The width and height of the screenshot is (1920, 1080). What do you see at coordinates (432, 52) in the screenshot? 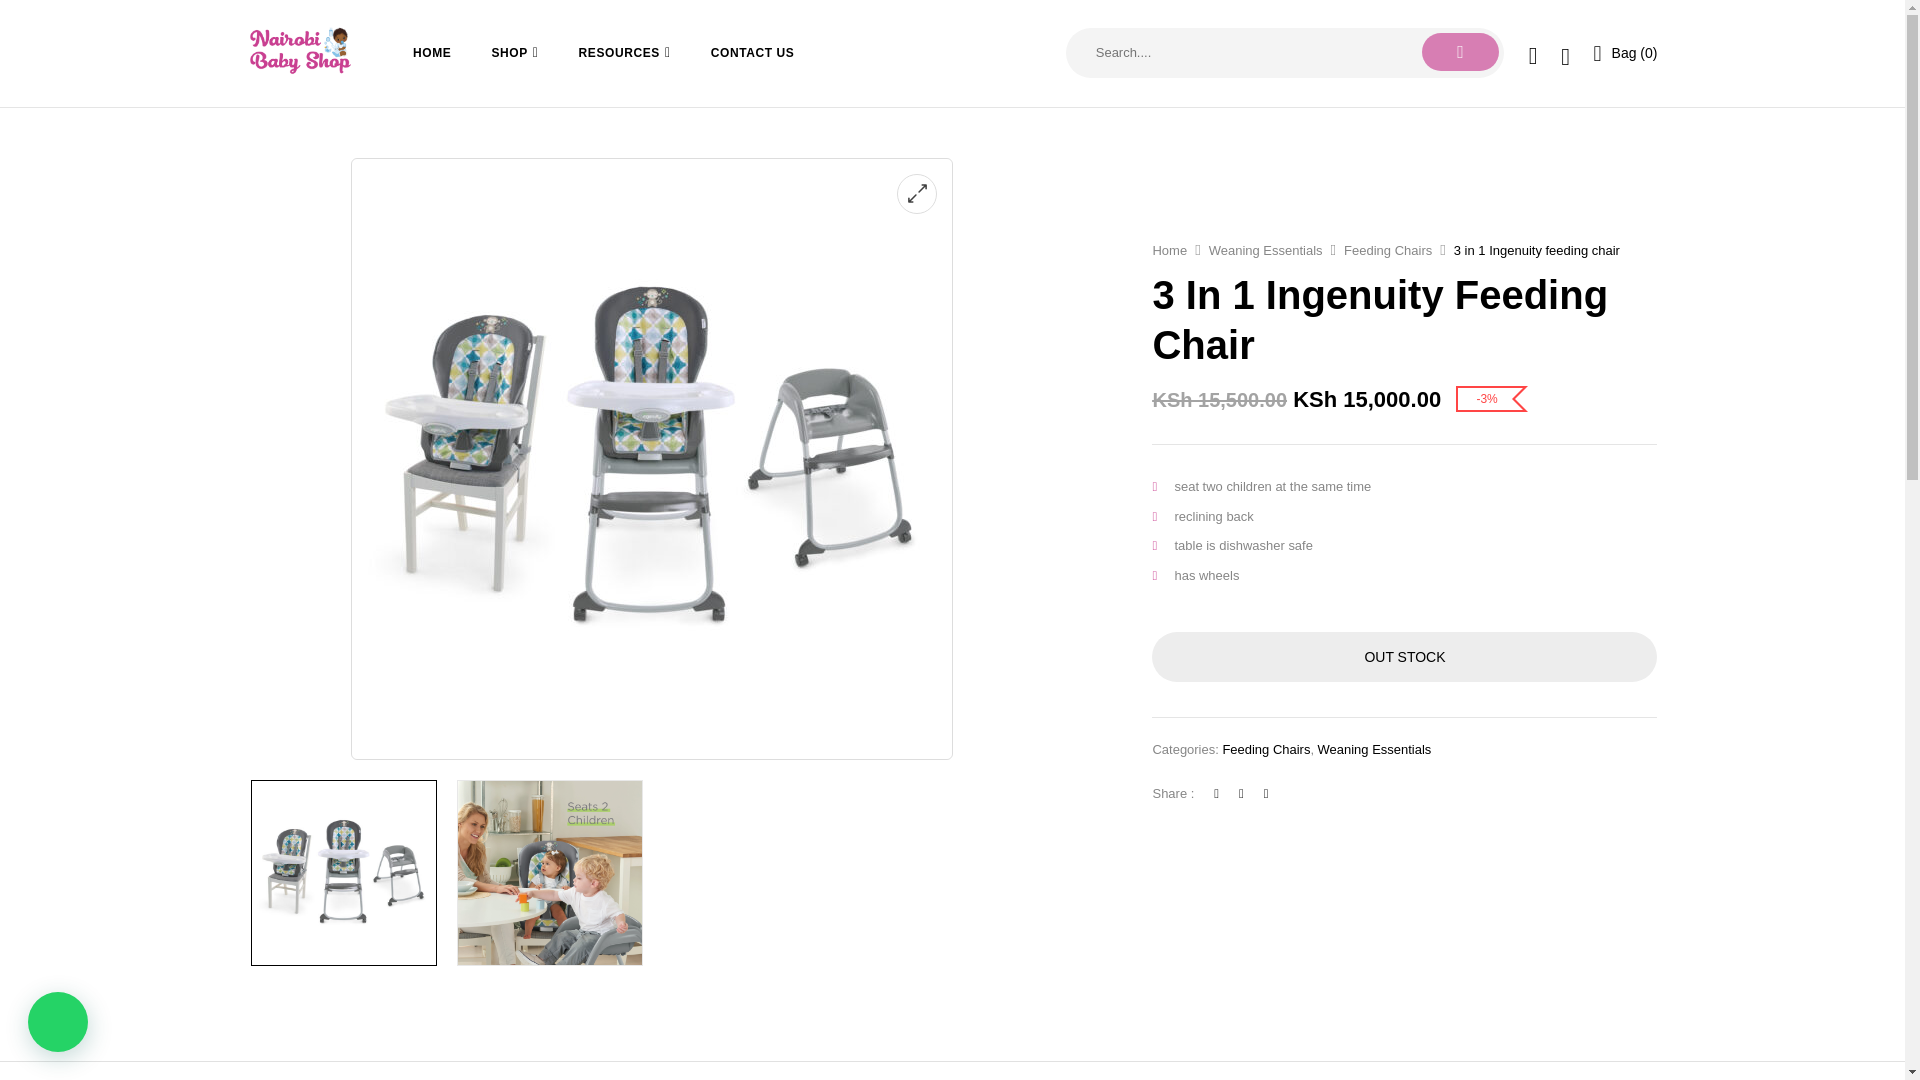
I see `HOME` at bounding box center [432, 52].